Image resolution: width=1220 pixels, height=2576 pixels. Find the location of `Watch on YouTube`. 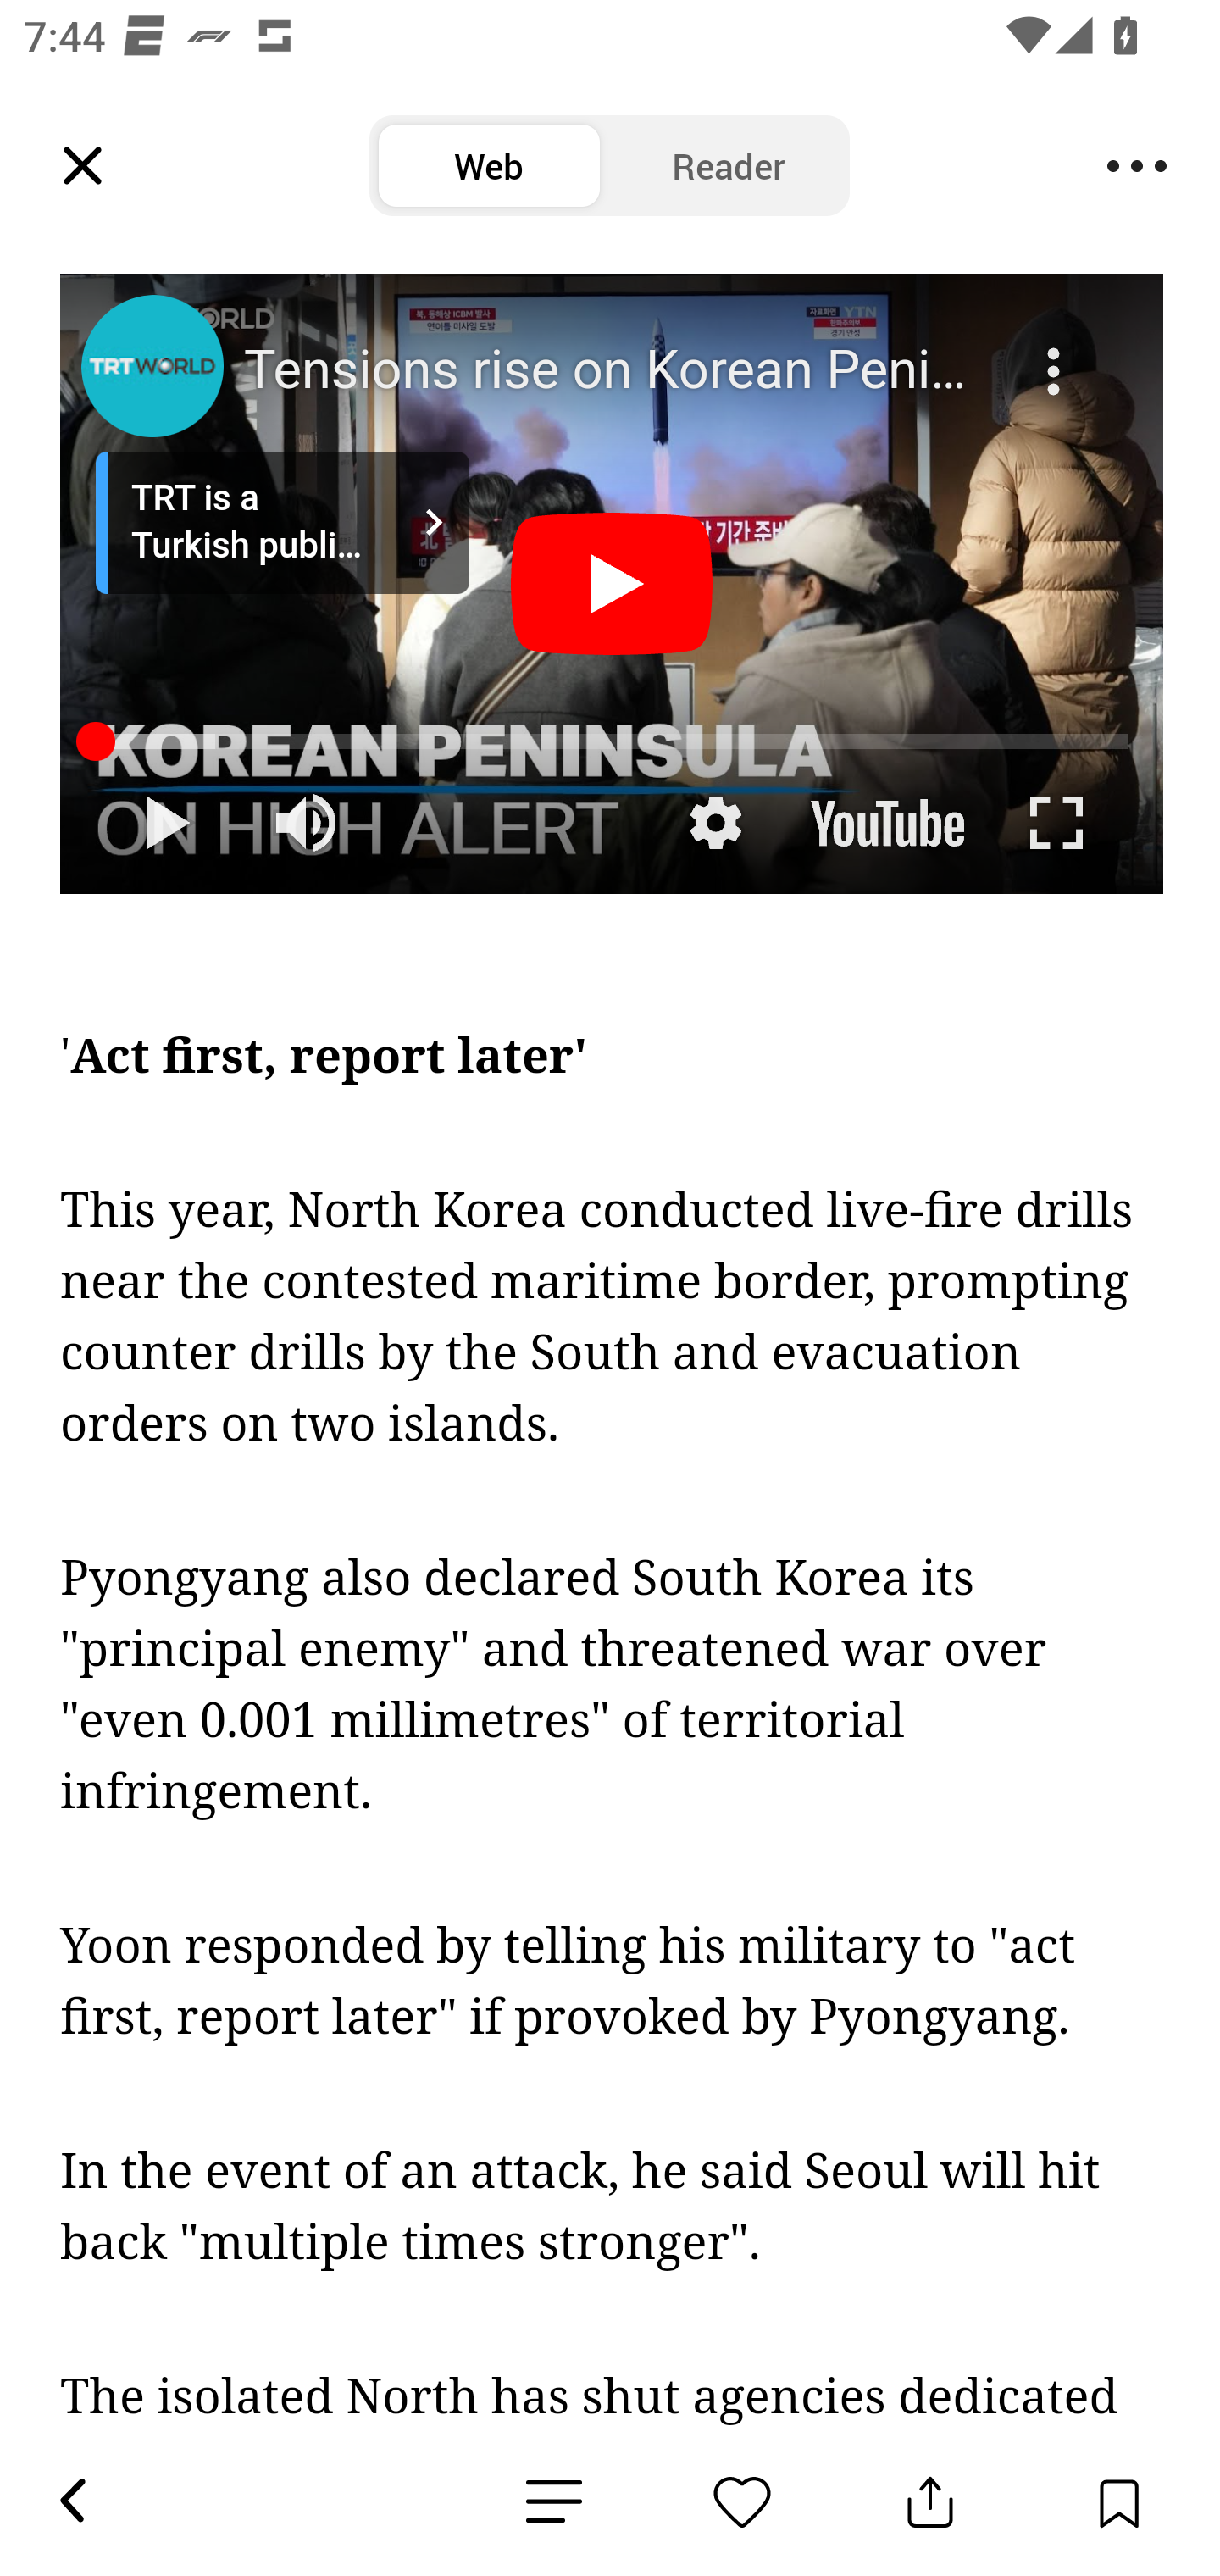

Watch on YouTube is located at coordinates (884, 824).